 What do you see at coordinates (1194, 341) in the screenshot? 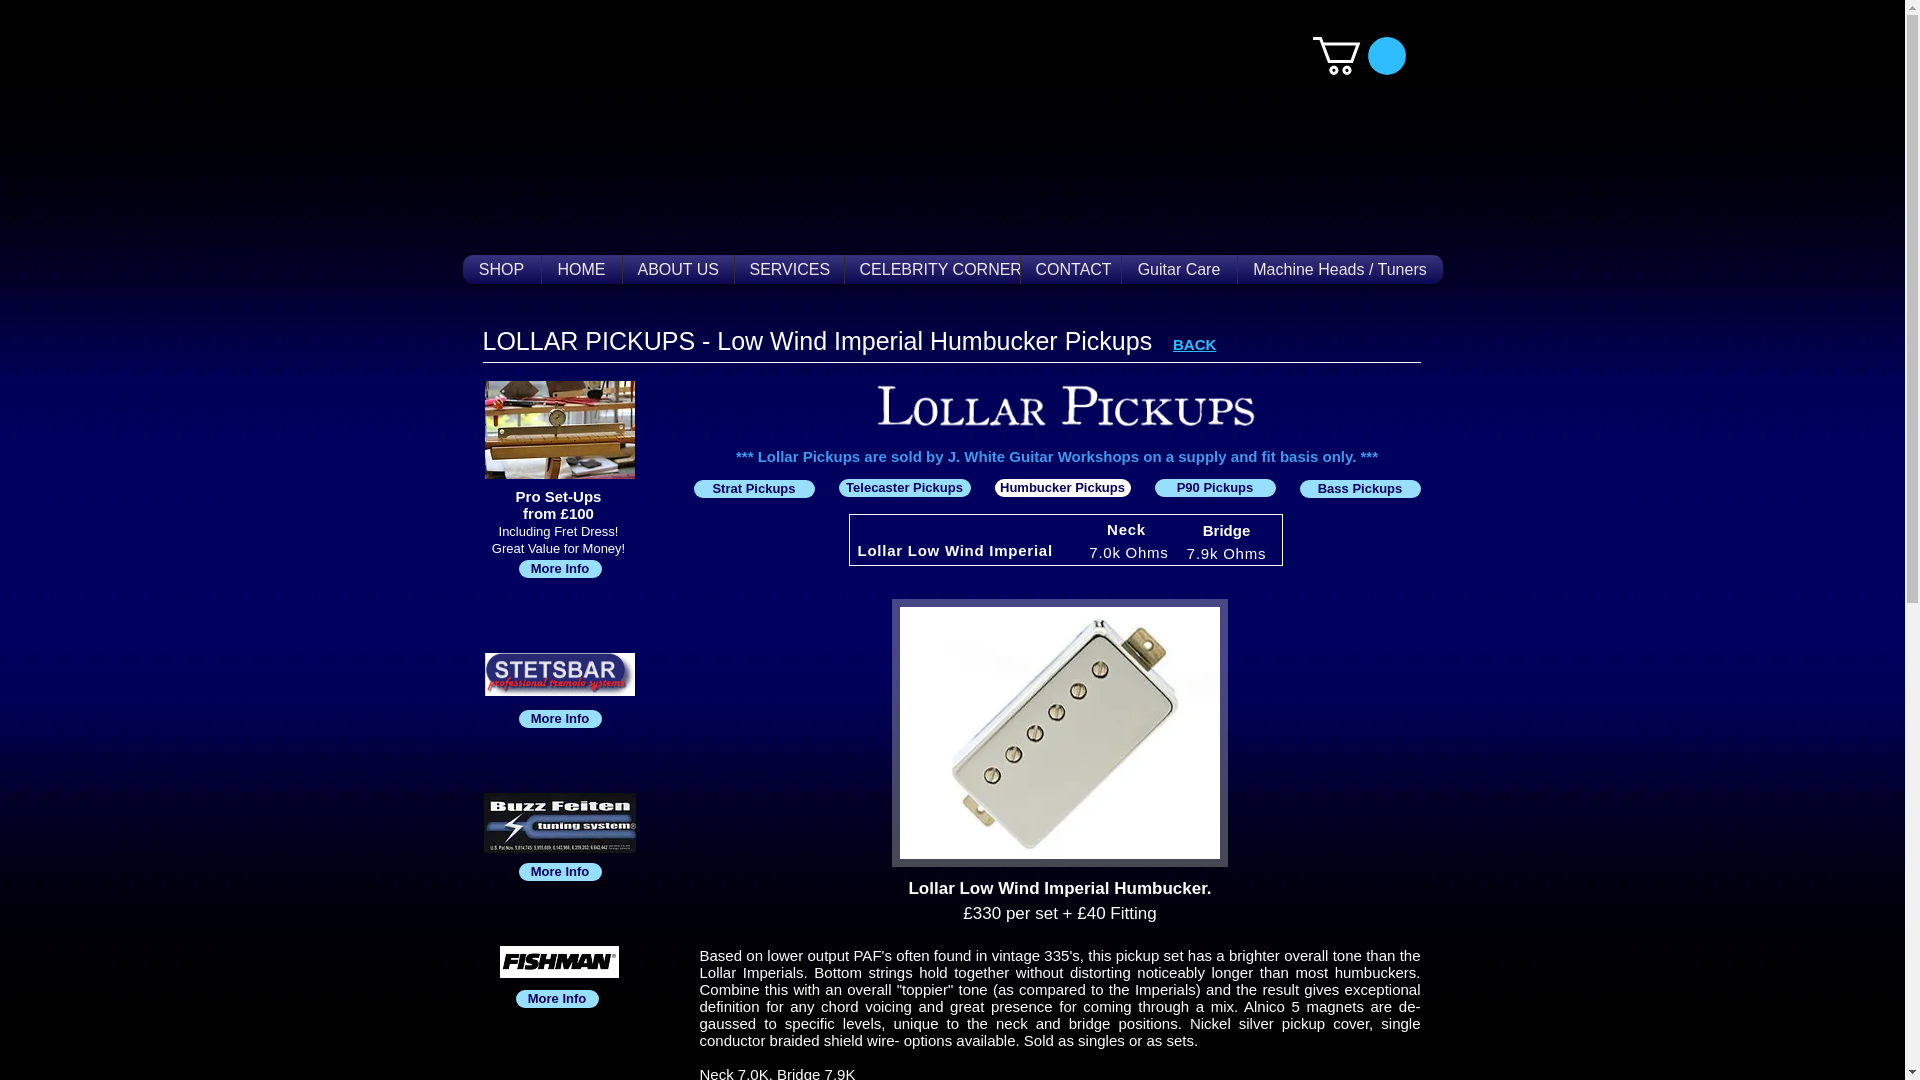
I see `BACK` at bounding box center [1194, 341].